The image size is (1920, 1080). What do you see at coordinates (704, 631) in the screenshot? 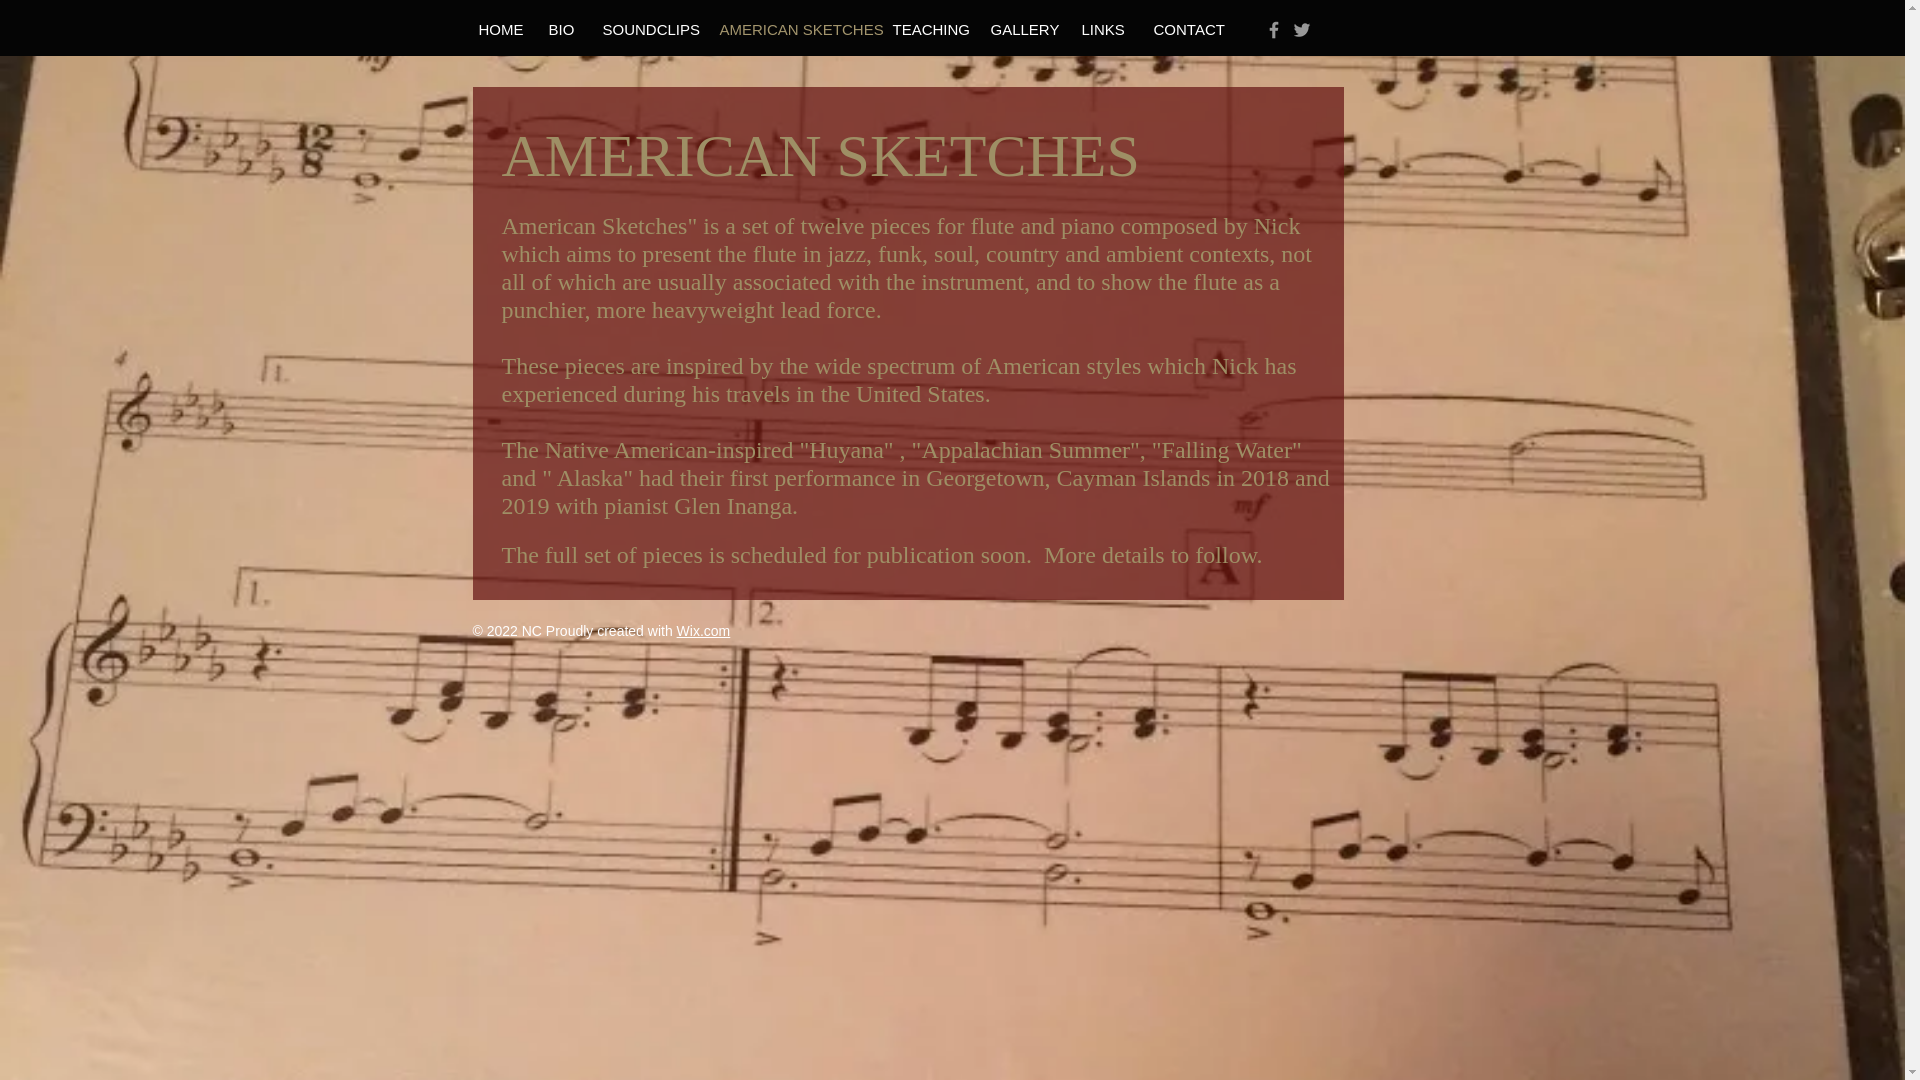
I see `Wix.com` at bounding box center [704, 631].